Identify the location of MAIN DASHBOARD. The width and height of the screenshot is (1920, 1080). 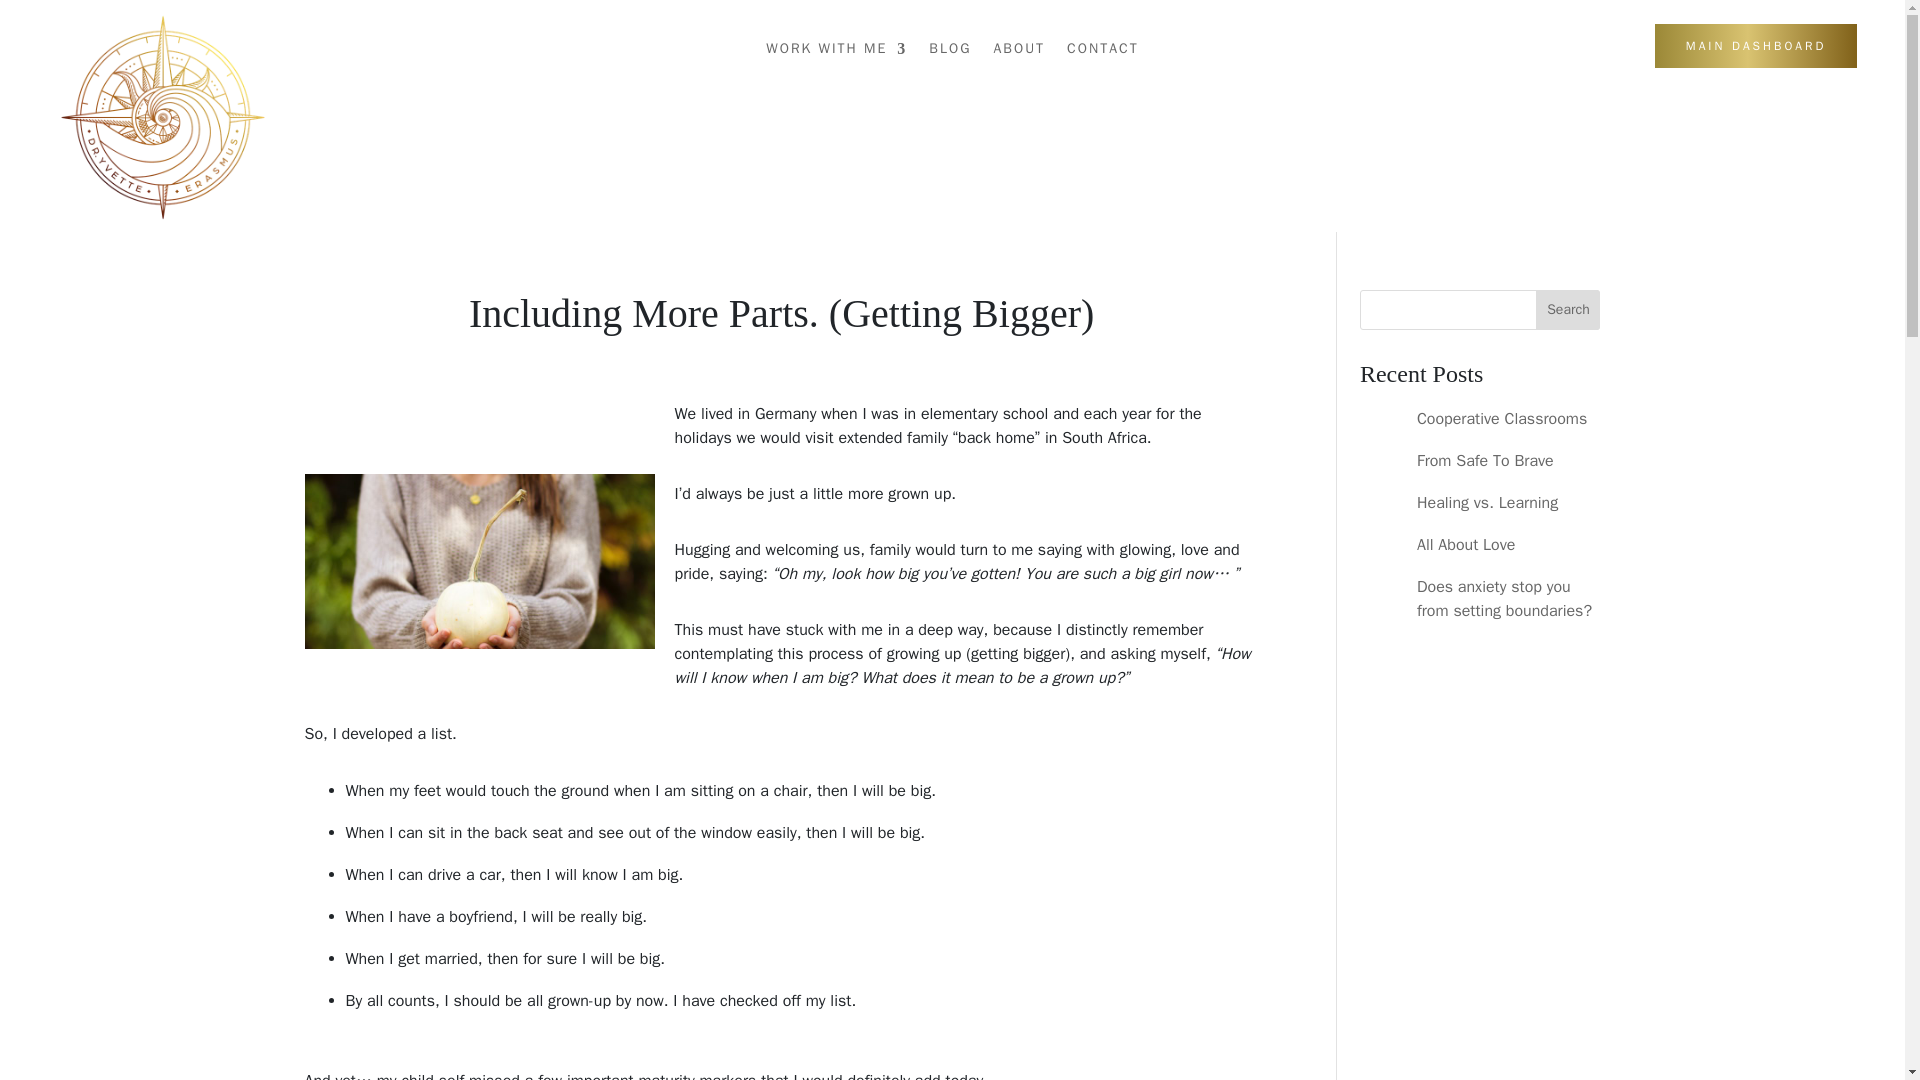
(1756, 46).